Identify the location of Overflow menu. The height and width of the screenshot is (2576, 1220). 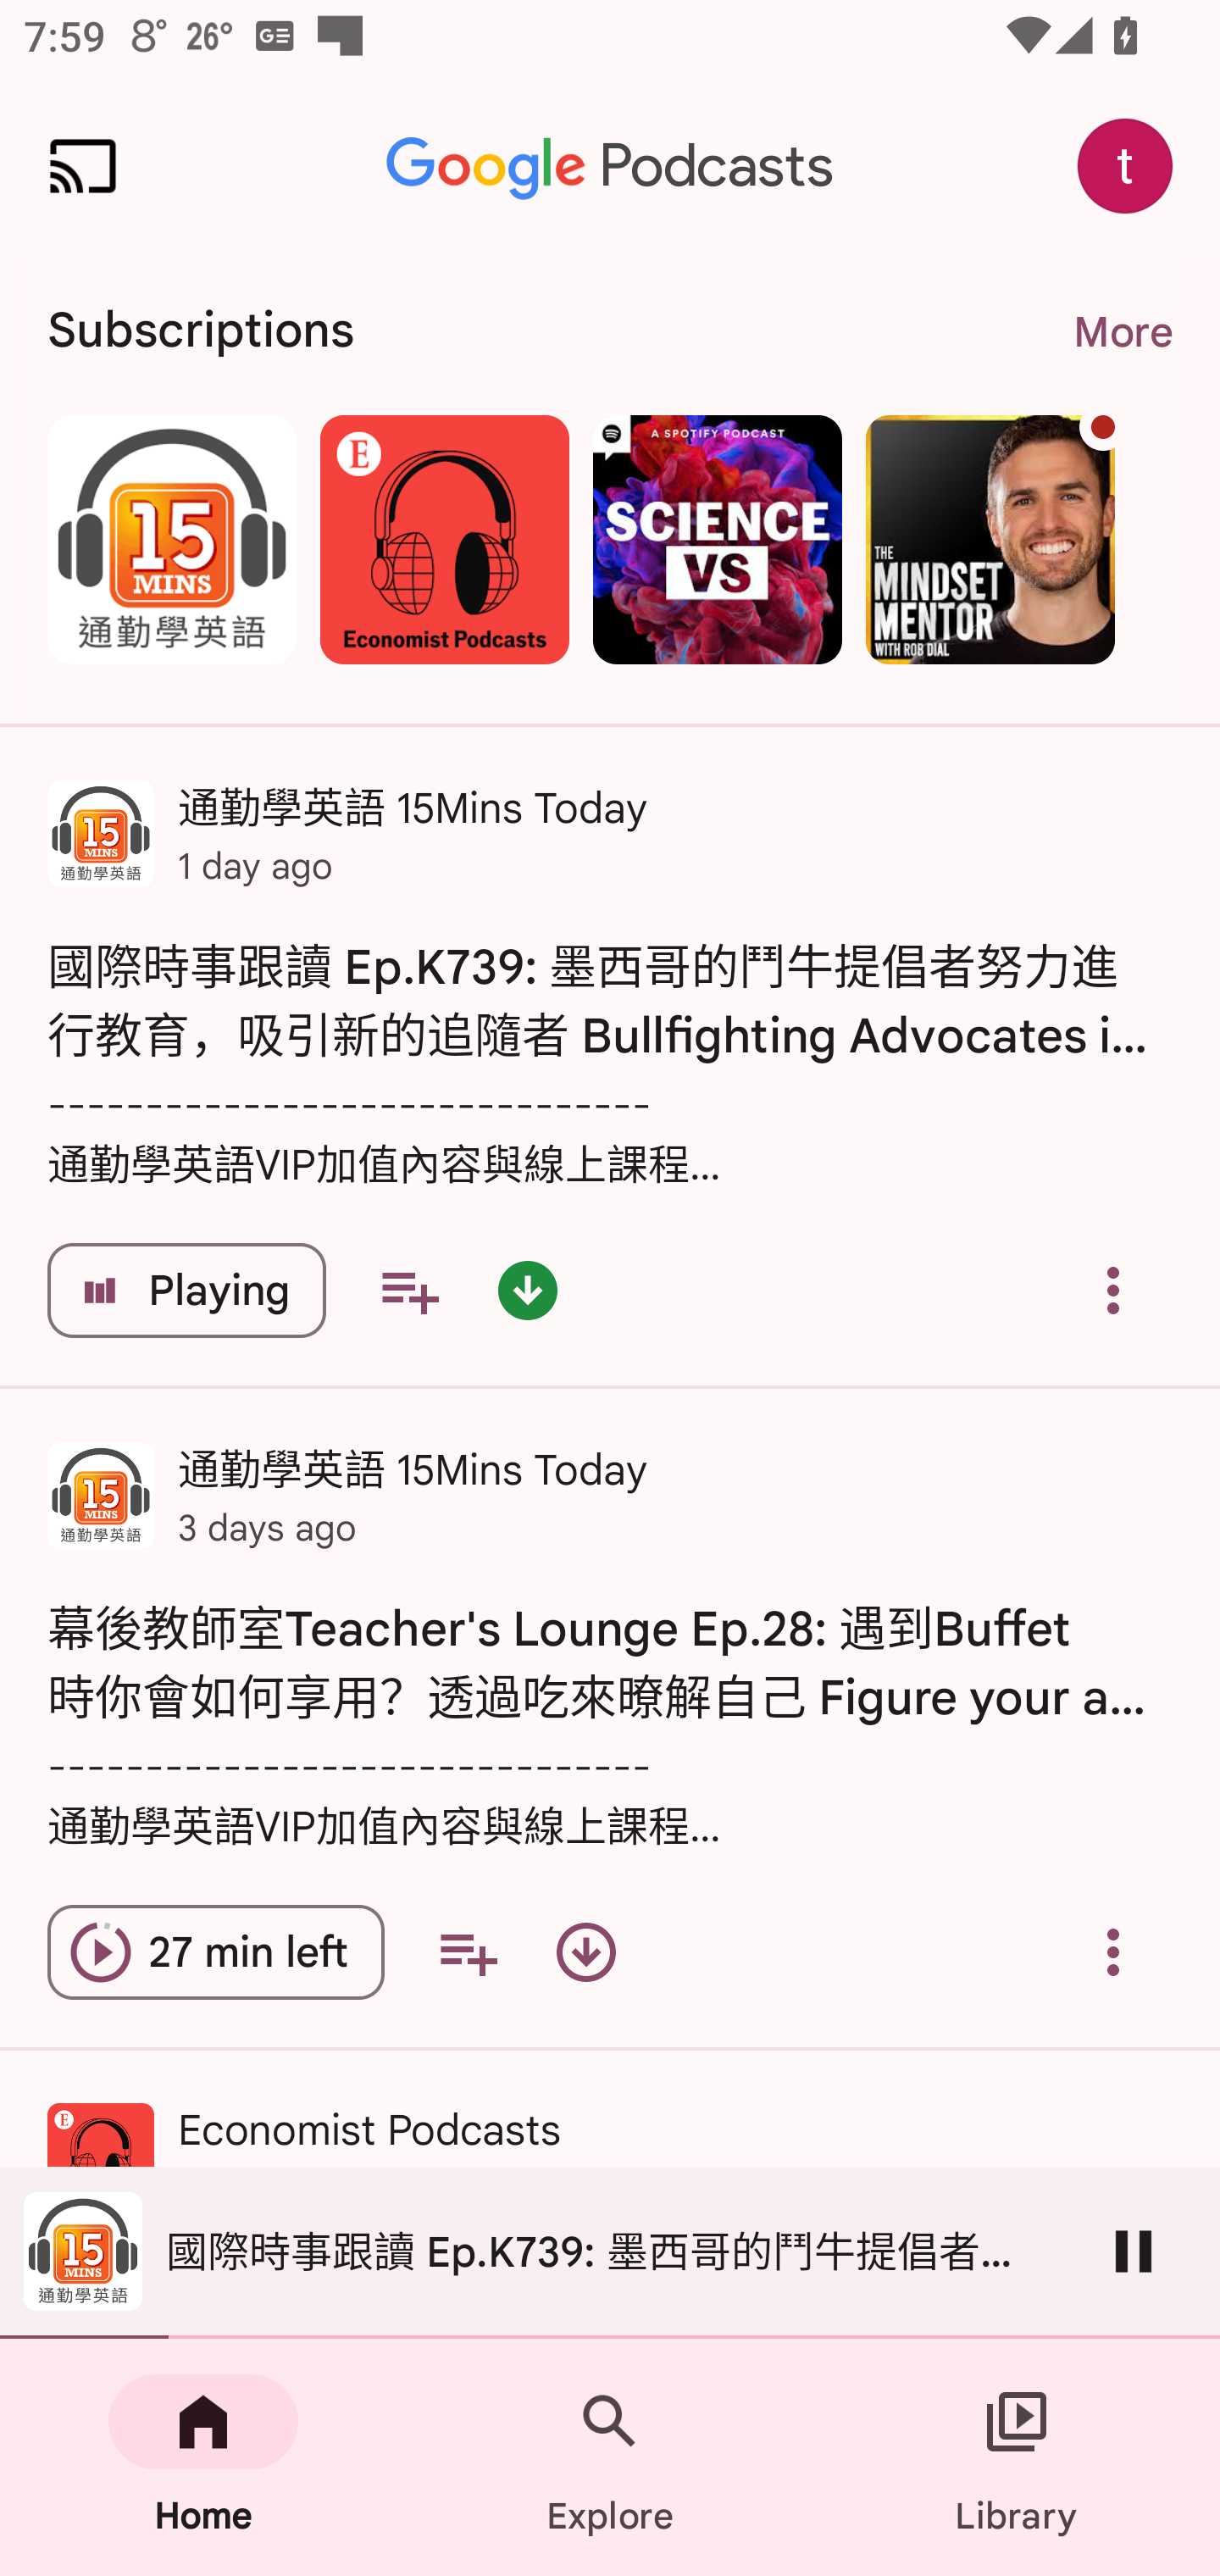
(1113, 1952).